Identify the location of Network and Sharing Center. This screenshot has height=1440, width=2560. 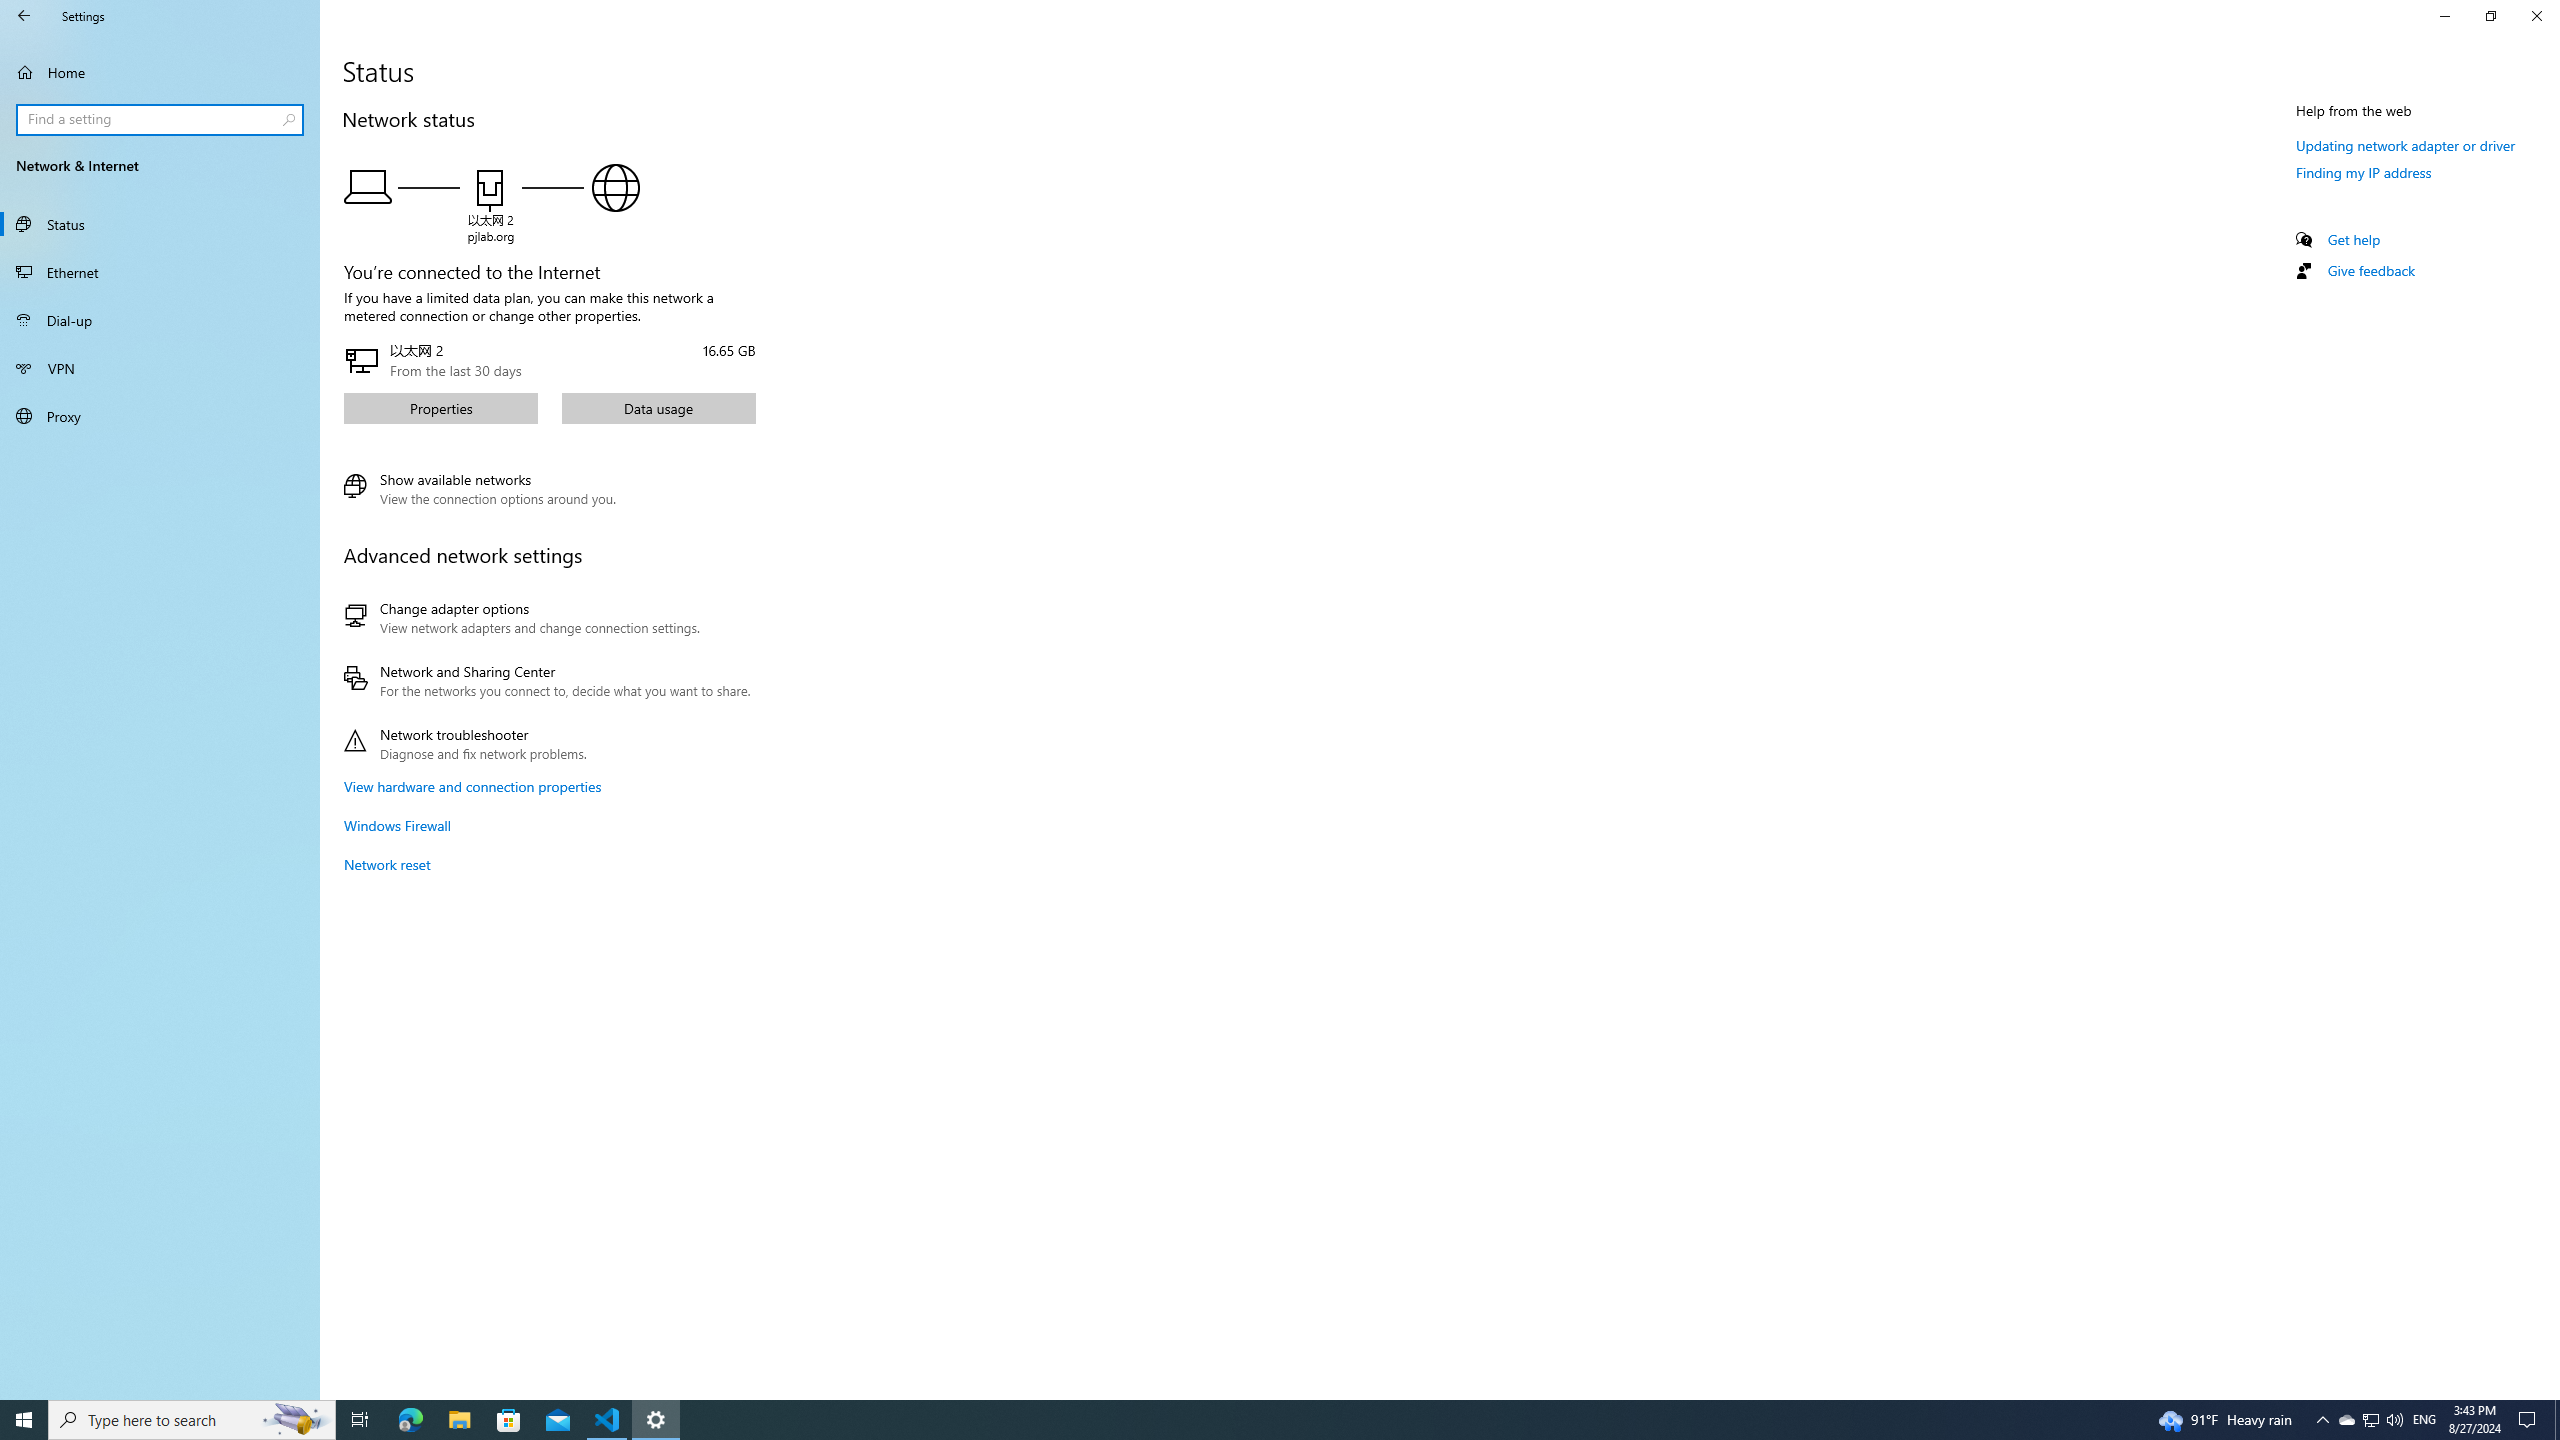
(547, 680).